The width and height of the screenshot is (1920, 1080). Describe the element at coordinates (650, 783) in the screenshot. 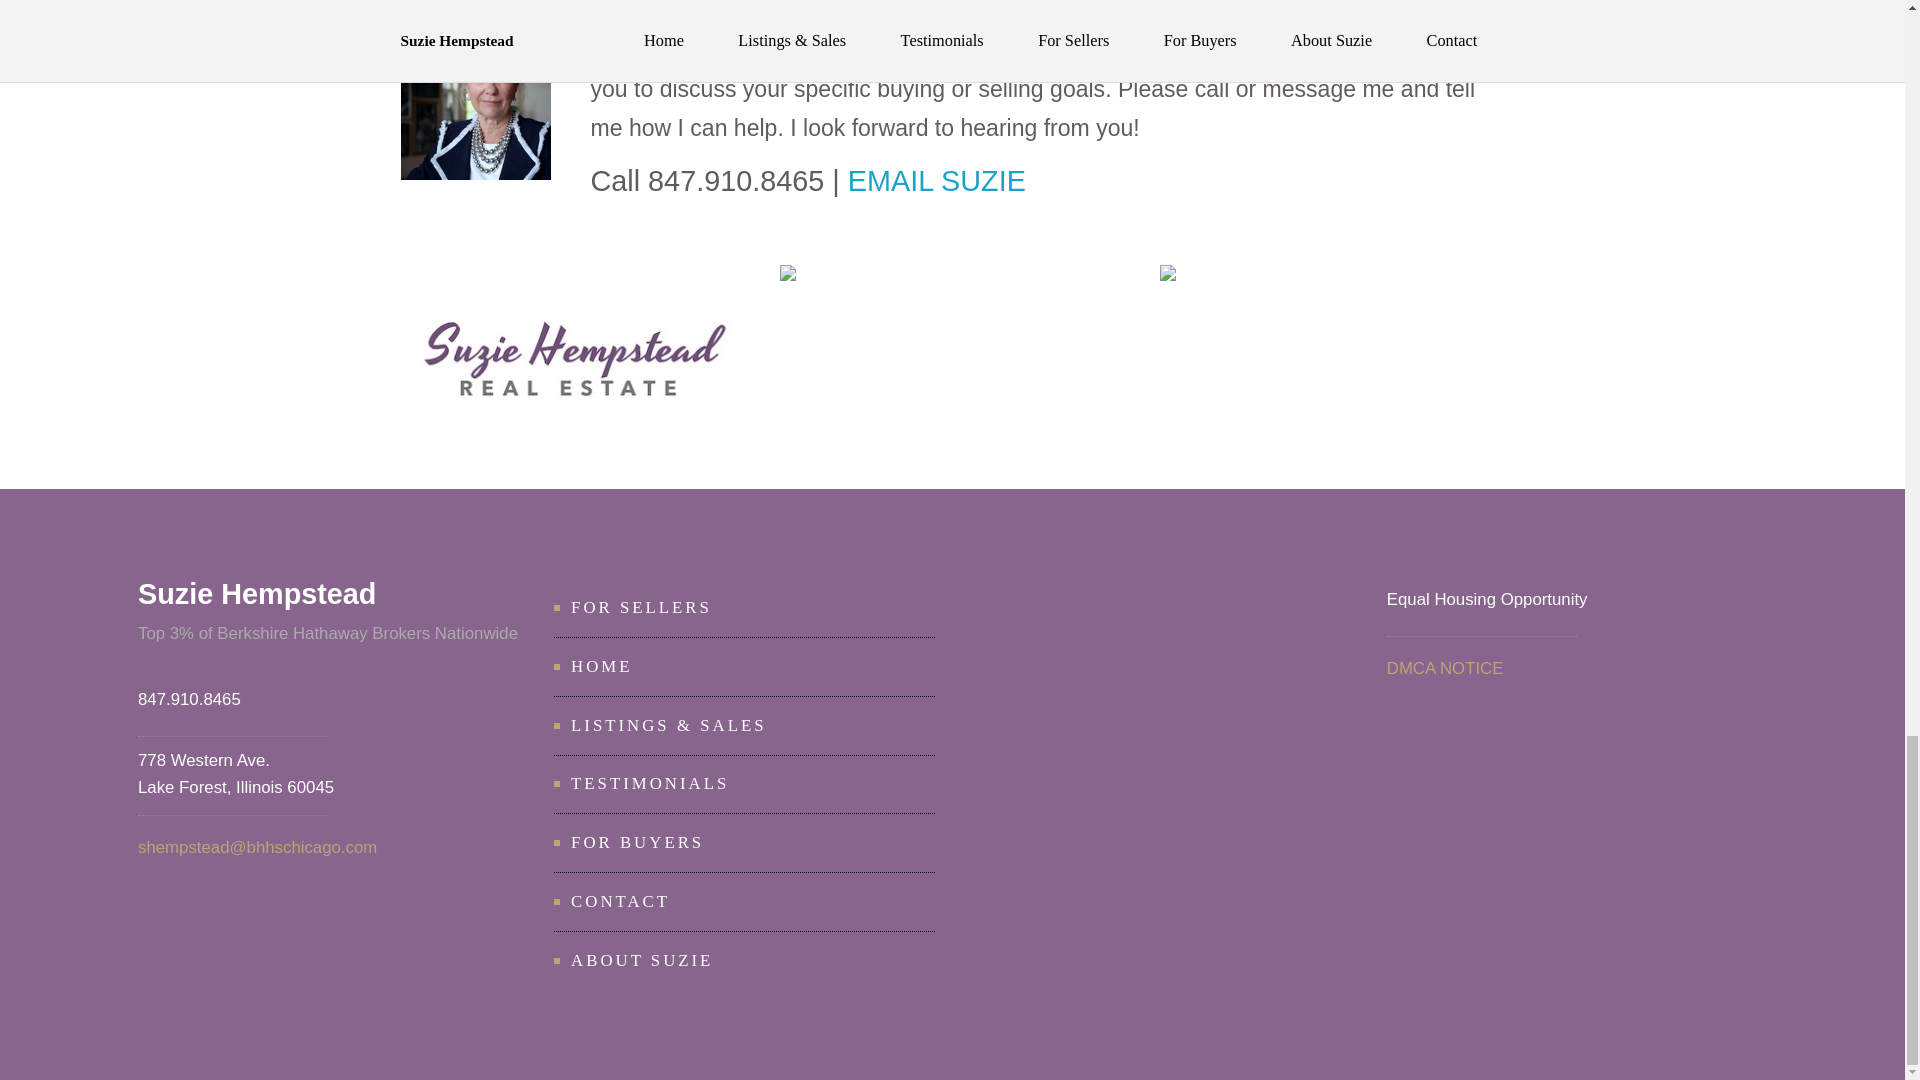

I see `TESTIMONIALS` at that location.